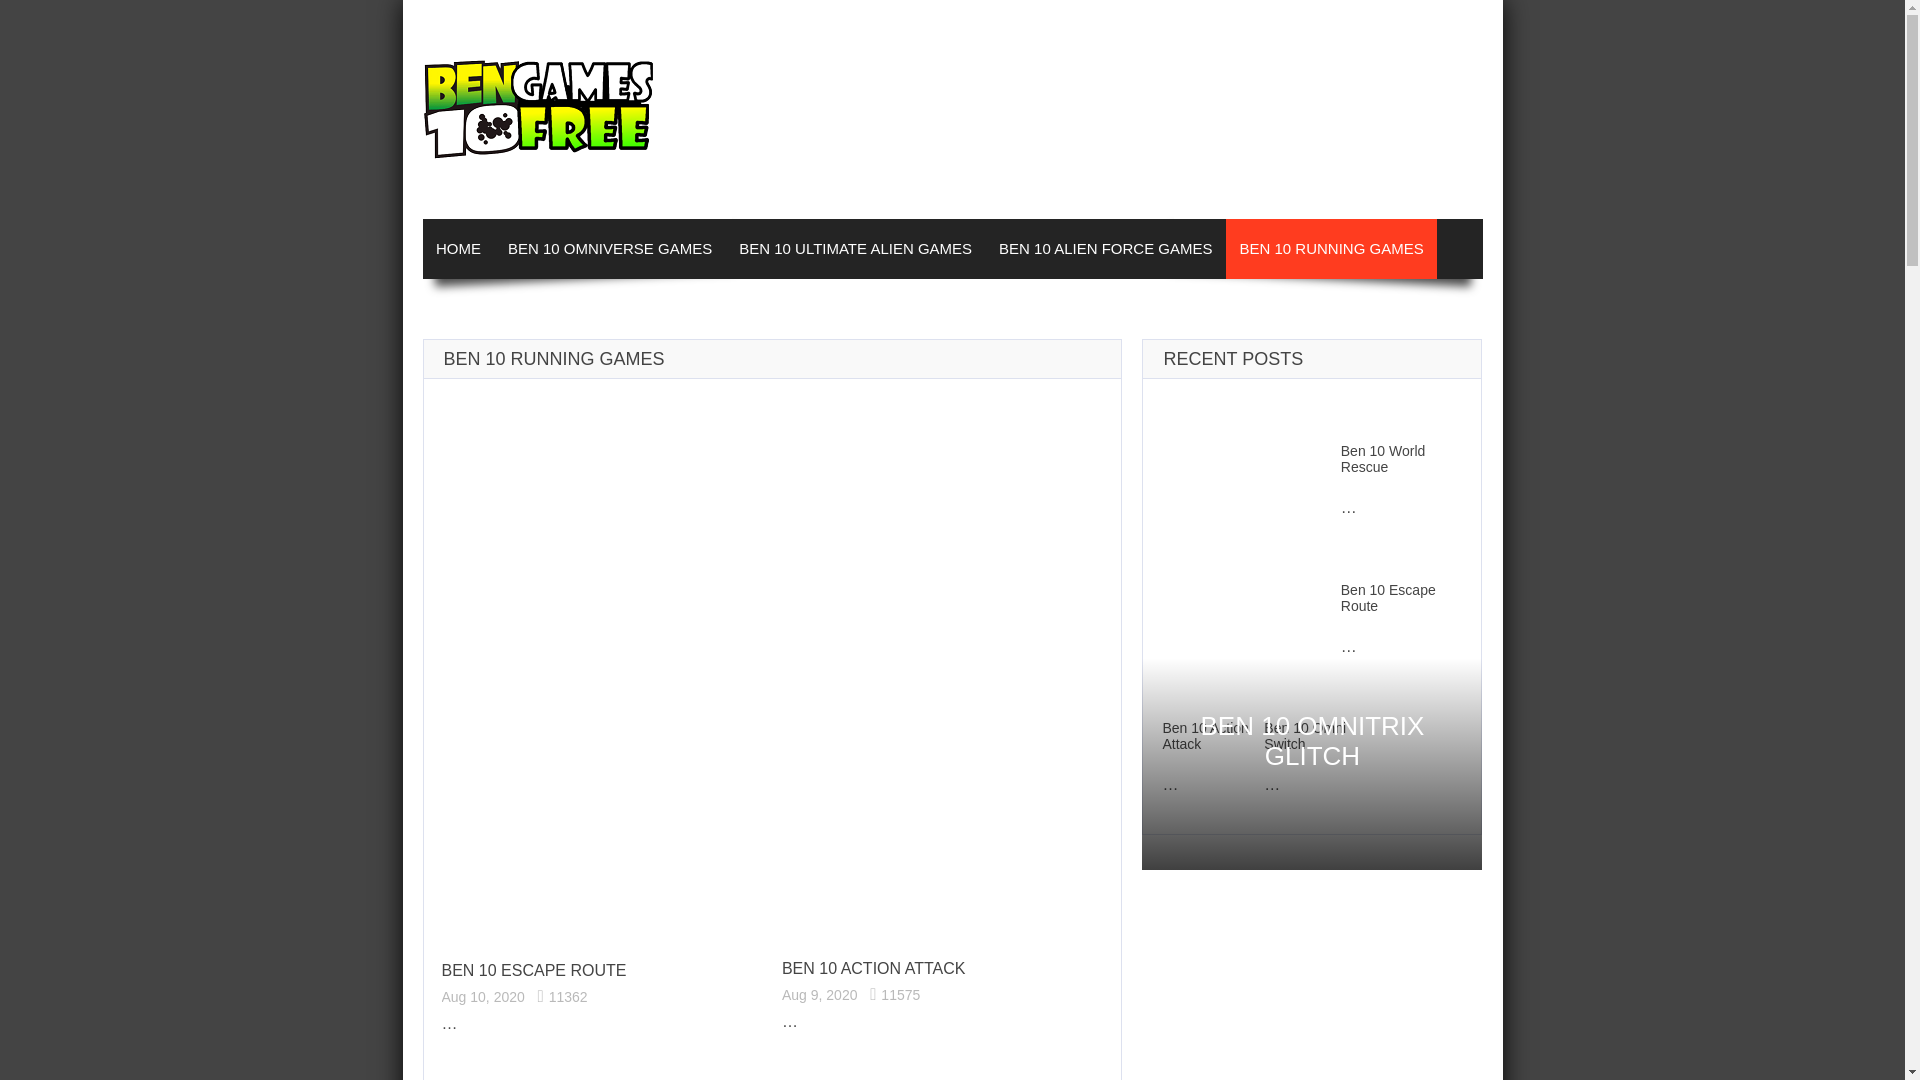 This screenshot has height=1080, width=1920. What do you see at coordinates (873, 968) in the screenshot?
I see `Ben 10 Action Attack` at bounding box center [873, 968].